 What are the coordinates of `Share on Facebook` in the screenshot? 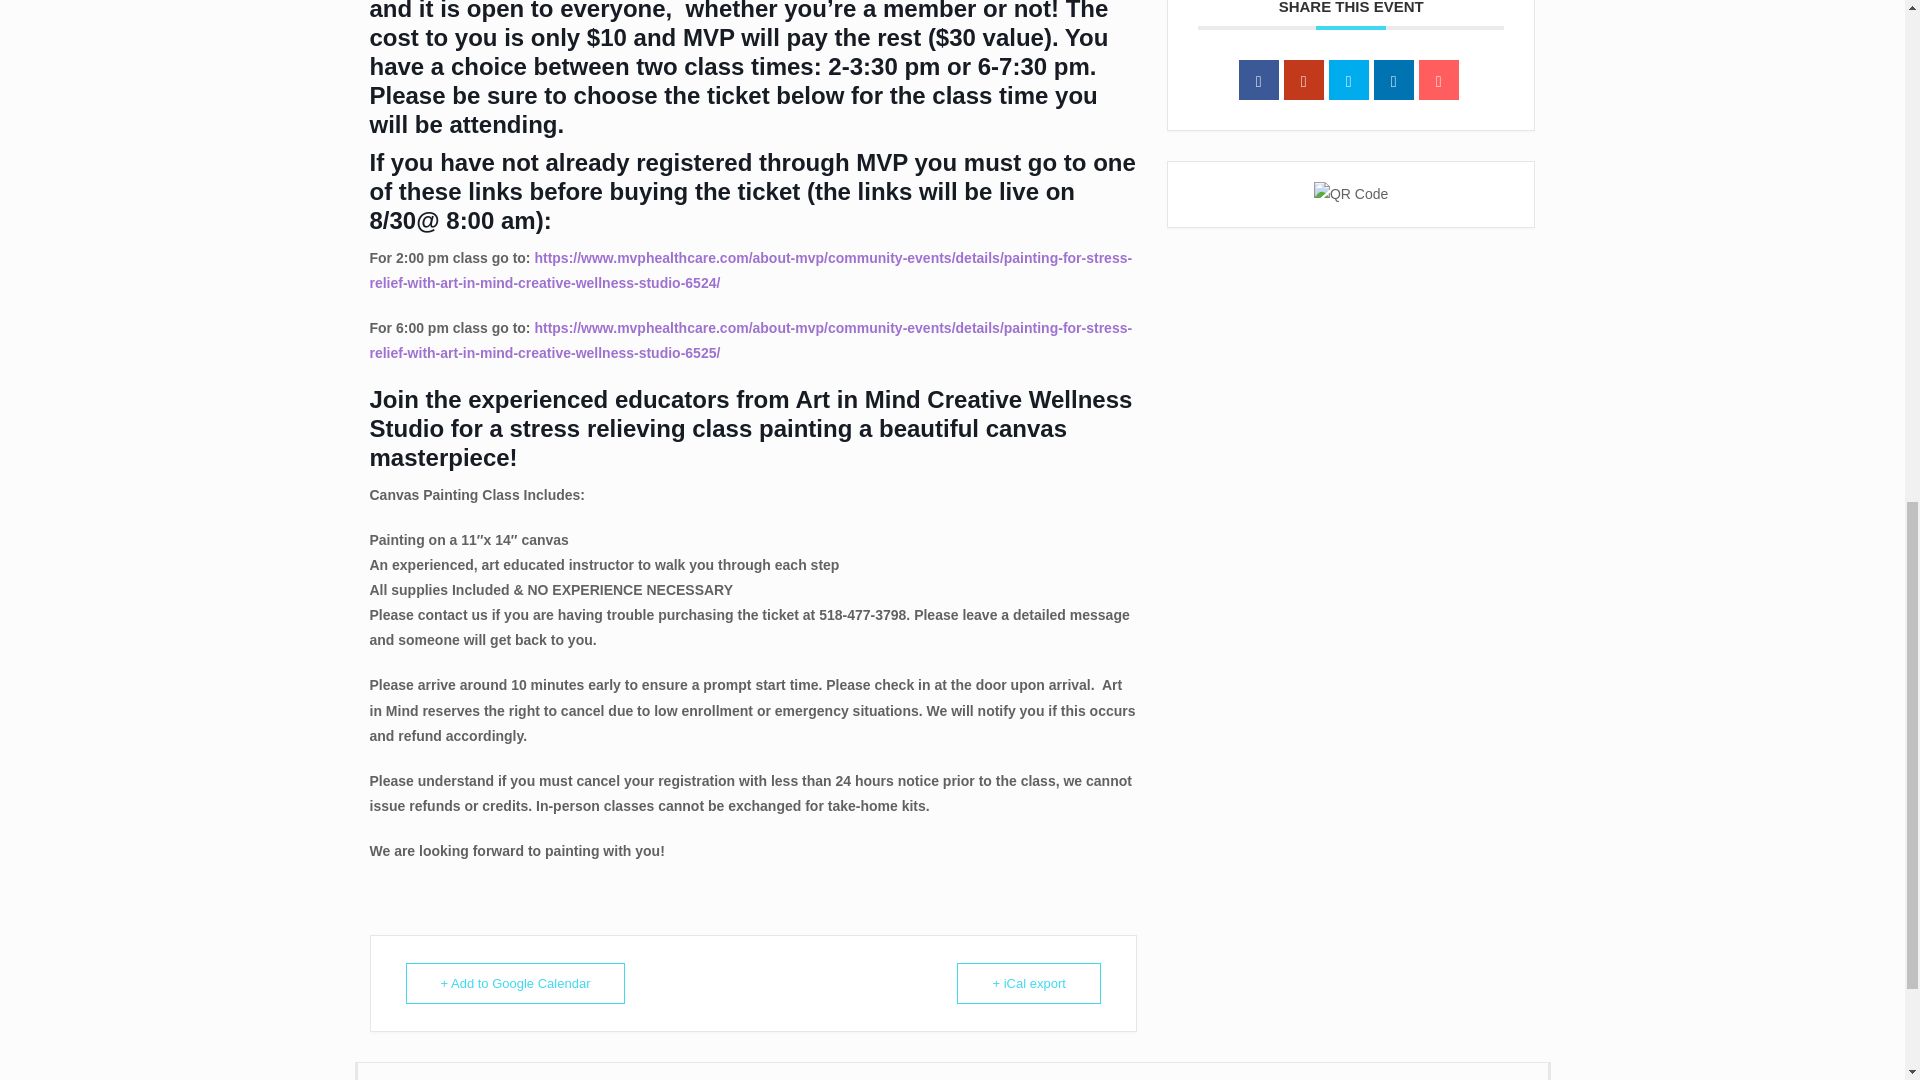 It's located at (1258, 80).